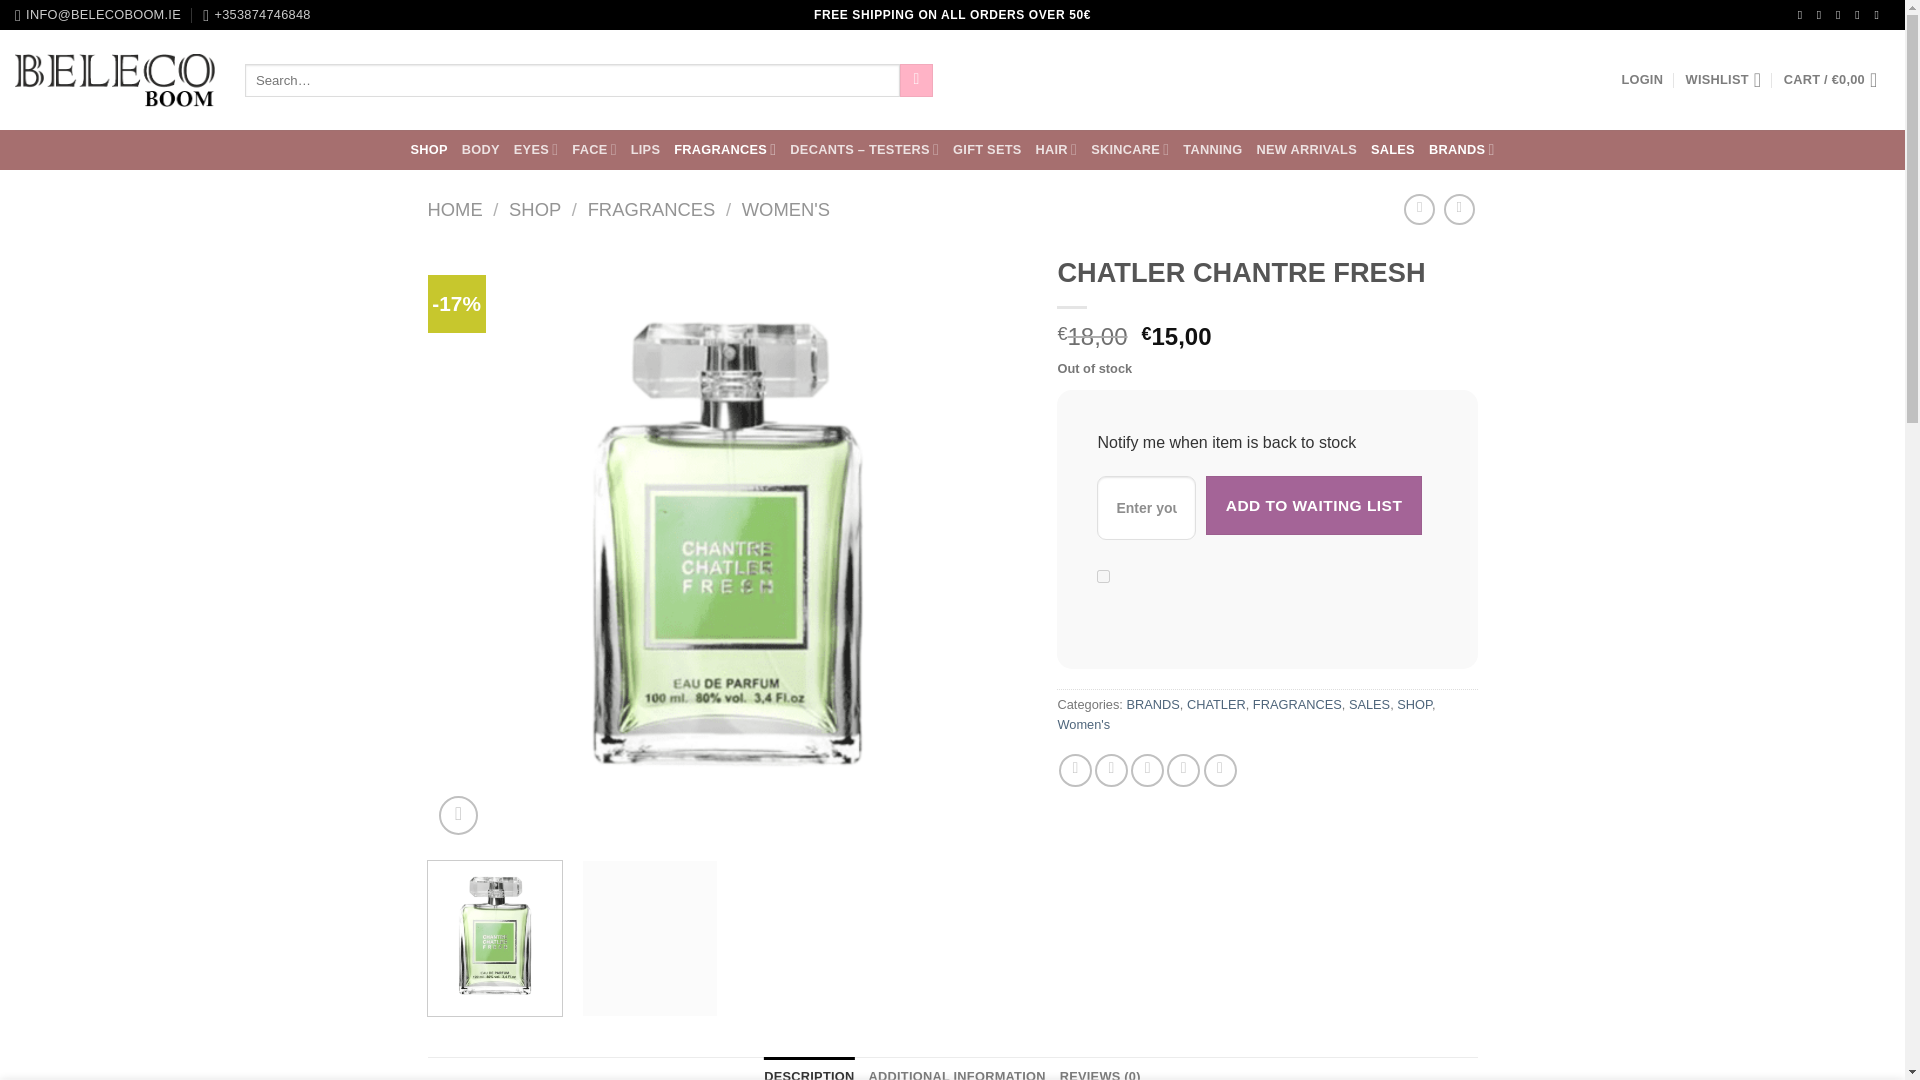  What do you see at coordinates (1724, 80) in the screenshot?
I see `WISHLIST` at bounding box center [1724, 80].